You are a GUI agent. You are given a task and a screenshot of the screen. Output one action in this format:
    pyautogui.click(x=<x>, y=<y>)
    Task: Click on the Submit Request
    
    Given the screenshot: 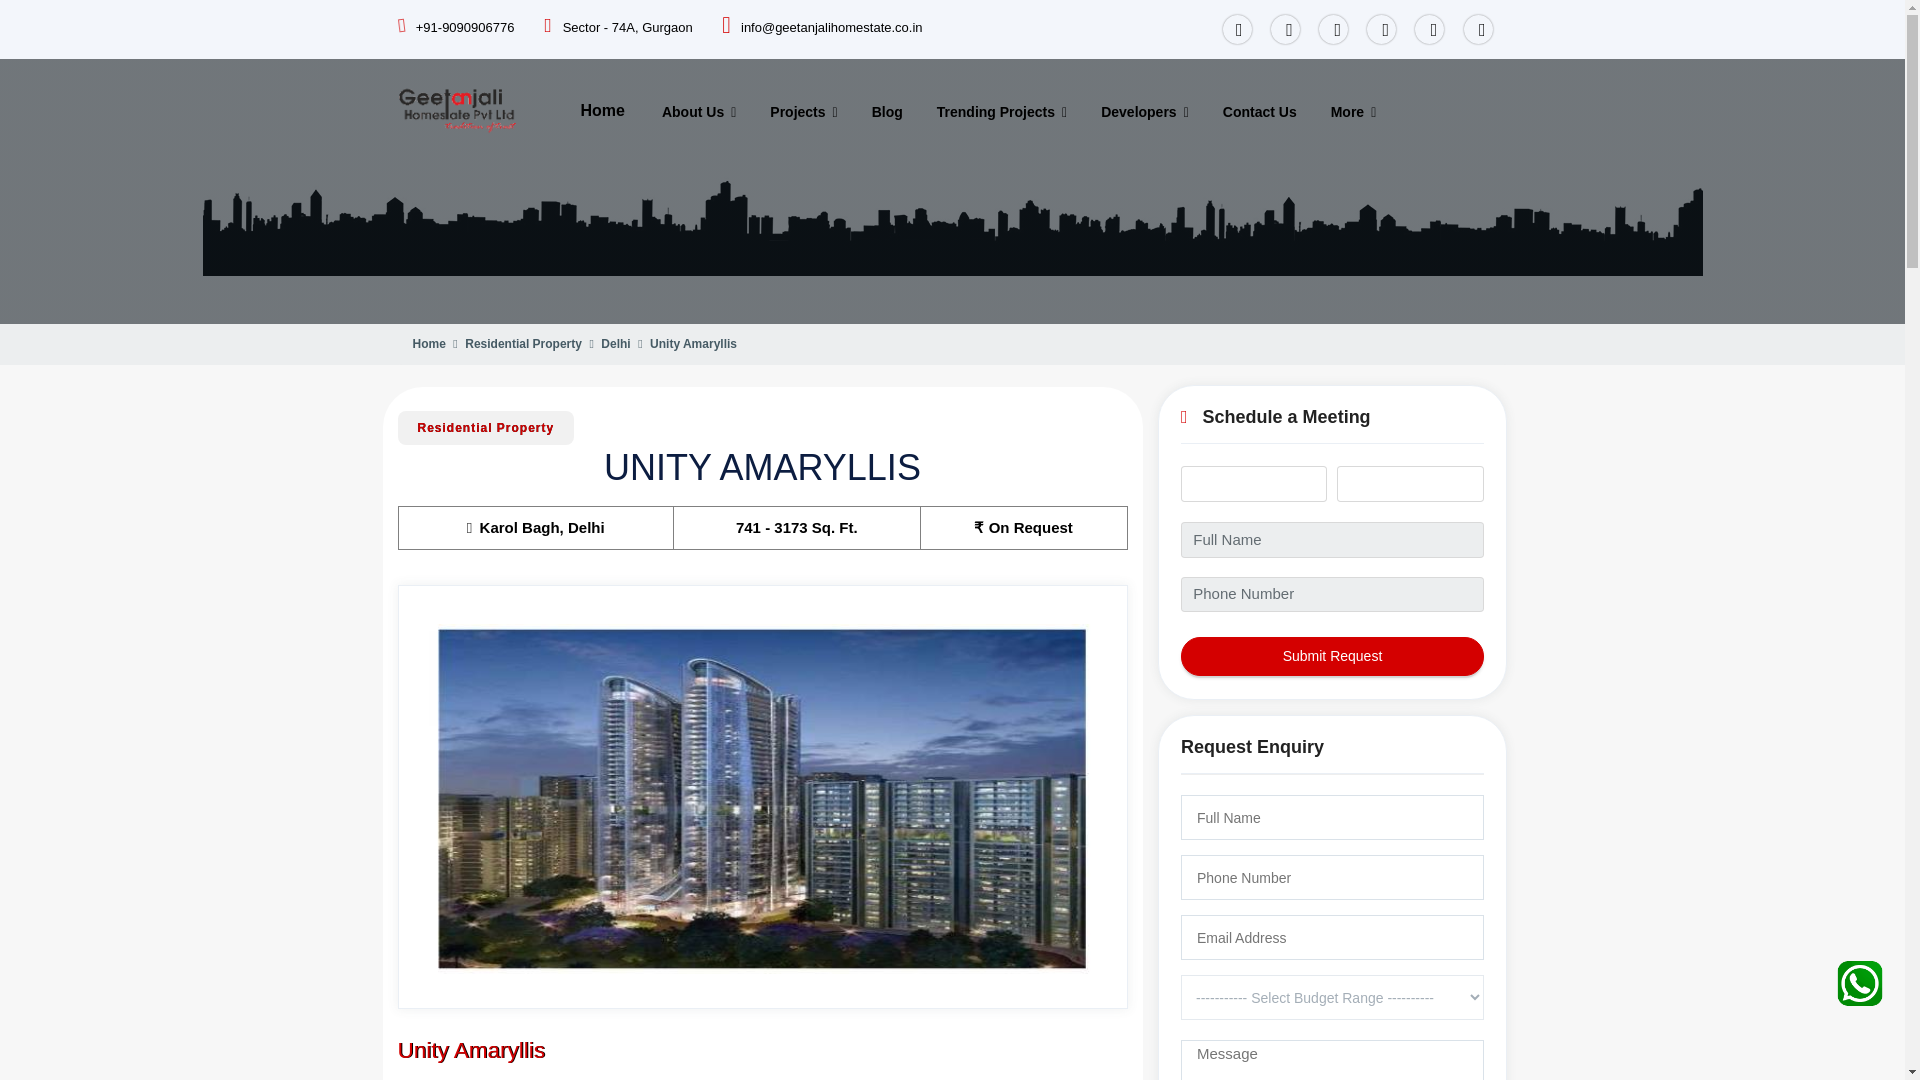 What is the action you would take?
    pyautogui.click(x=1332, y=656)
    